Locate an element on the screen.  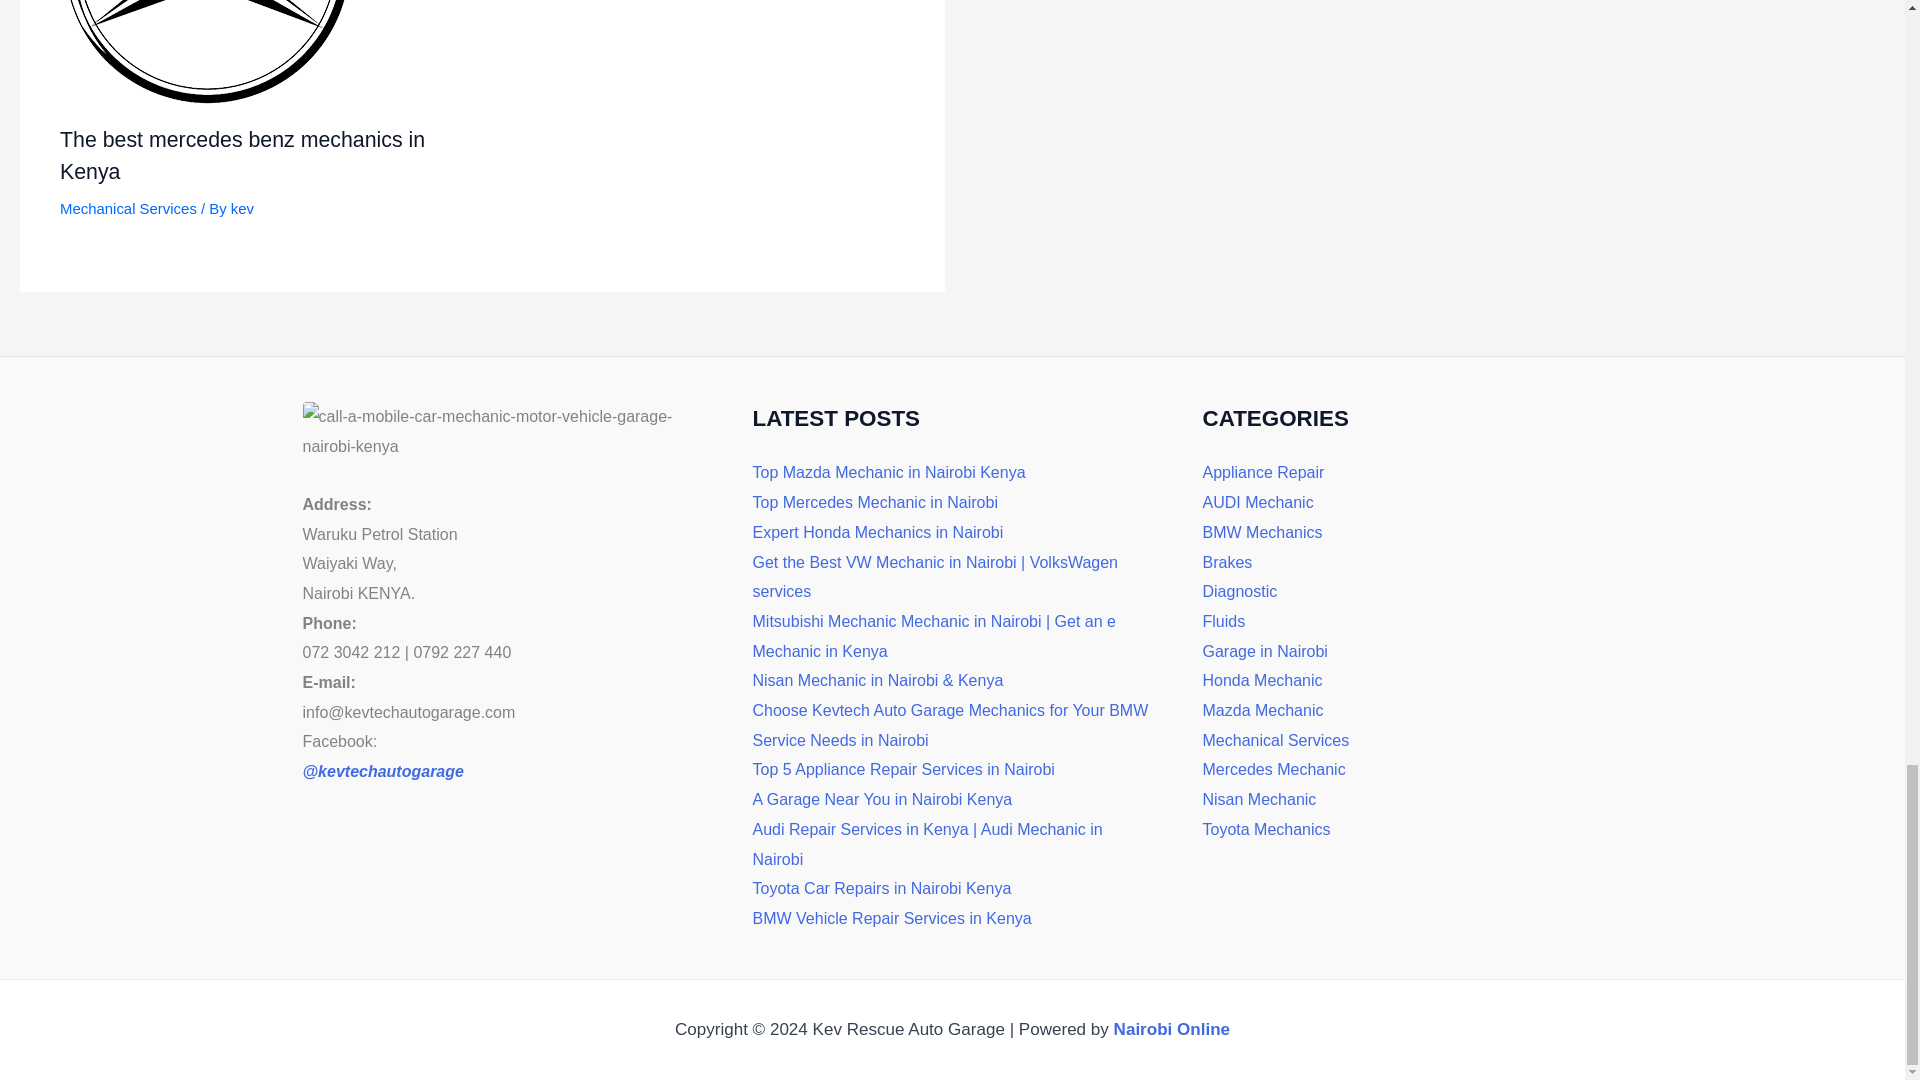
The best mercedes benz mechanics in Kenya 1 is located at coordinates (210, 54).